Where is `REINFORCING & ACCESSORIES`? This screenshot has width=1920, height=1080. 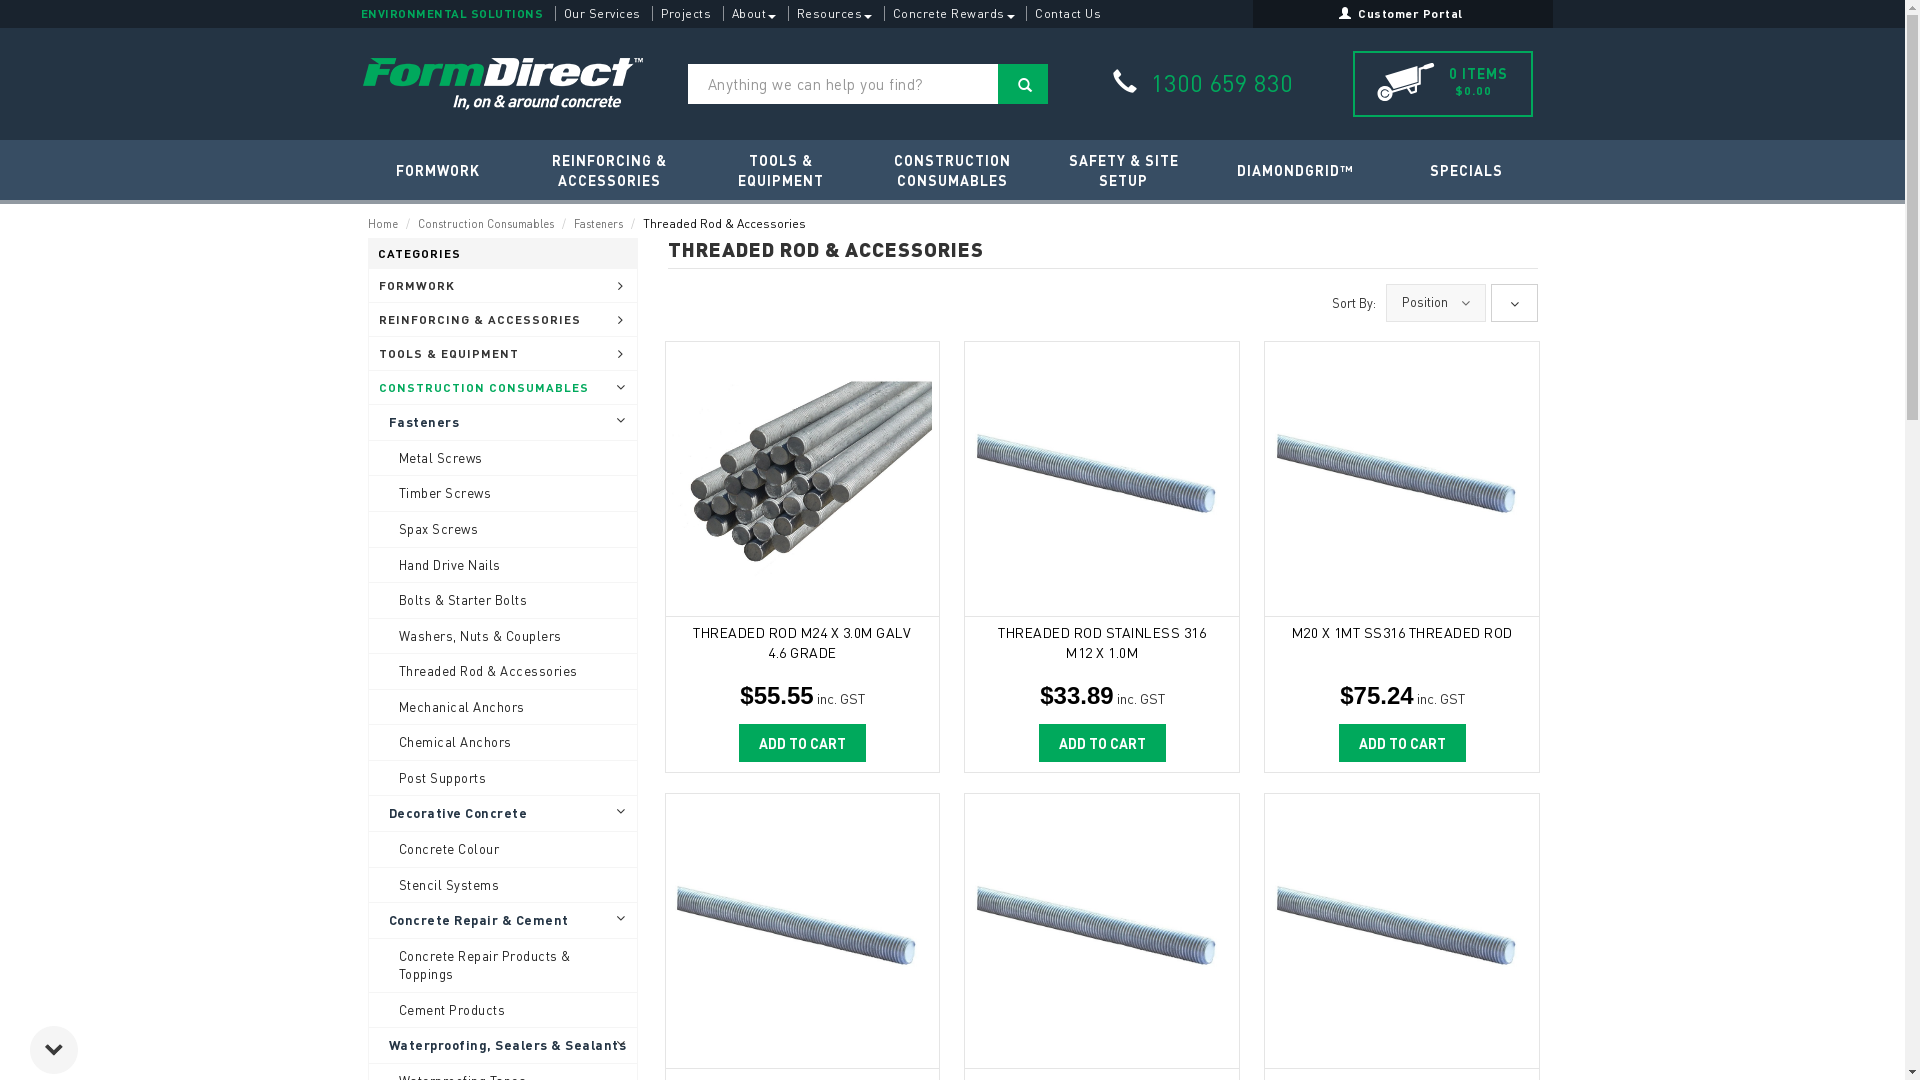 REINFORCING & ACCESSORIES is located at coordinates (610, 170).